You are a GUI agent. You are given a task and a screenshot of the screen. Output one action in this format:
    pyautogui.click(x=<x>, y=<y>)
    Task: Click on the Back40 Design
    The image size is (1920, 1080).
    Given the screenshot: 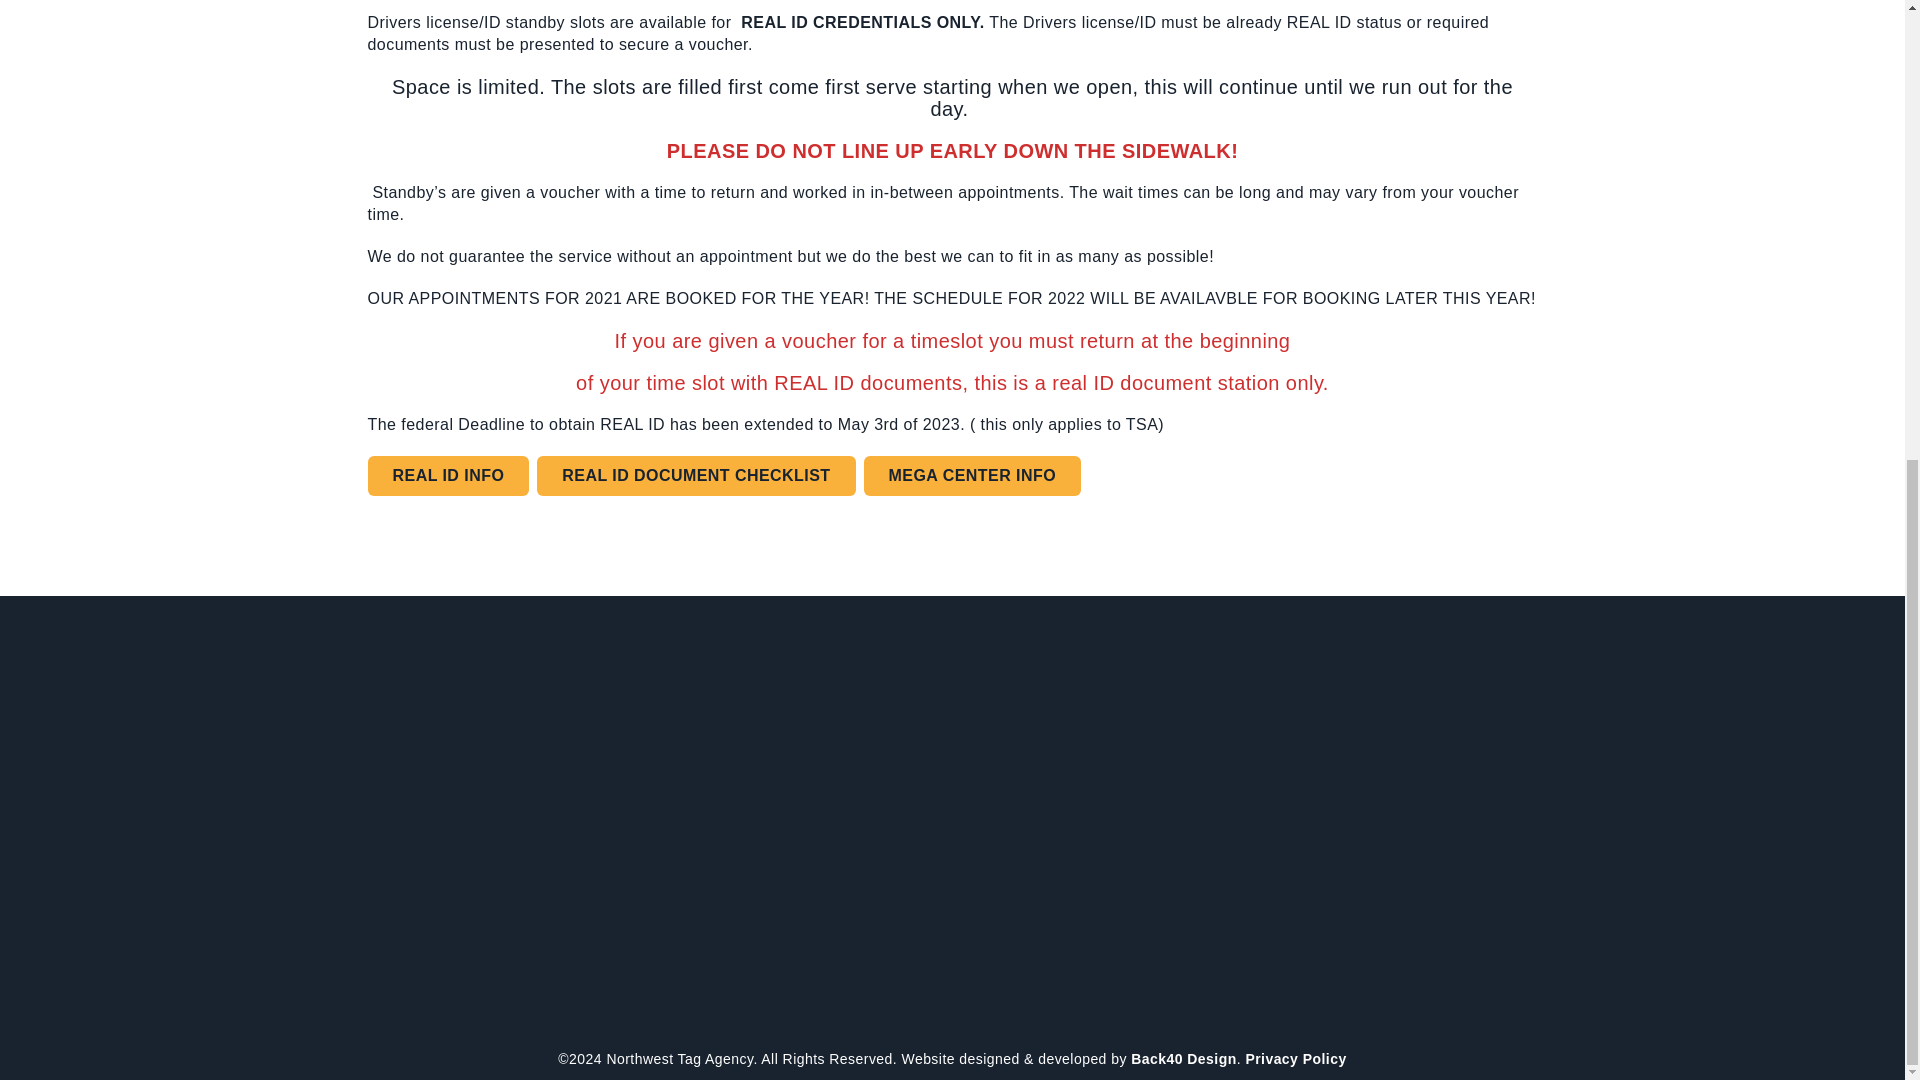 What is the action you would take?
    pyautogui.click(x=1183, y=1058)
    